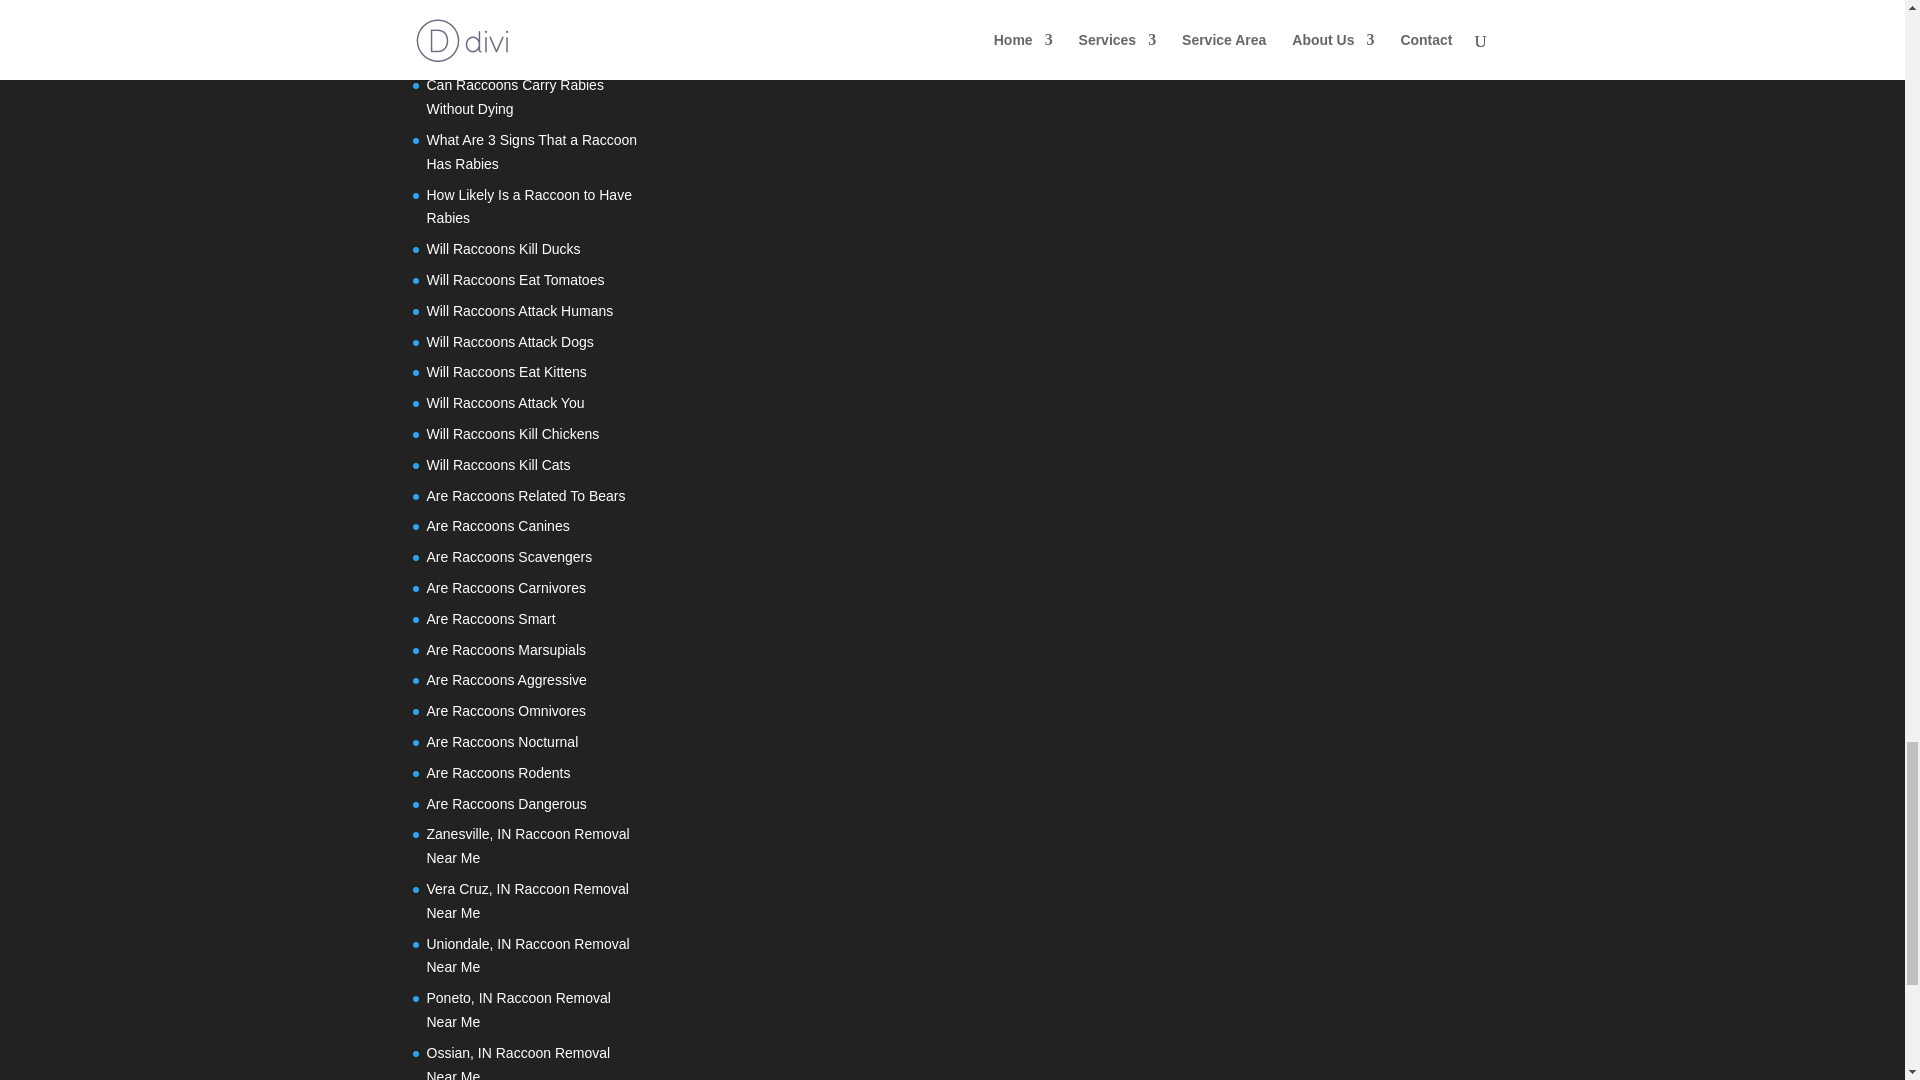 This screenshot has height=1080, width=1920. I want to click on Will You Get Rabies if a Raccoon Bites You, so click(528, 42).